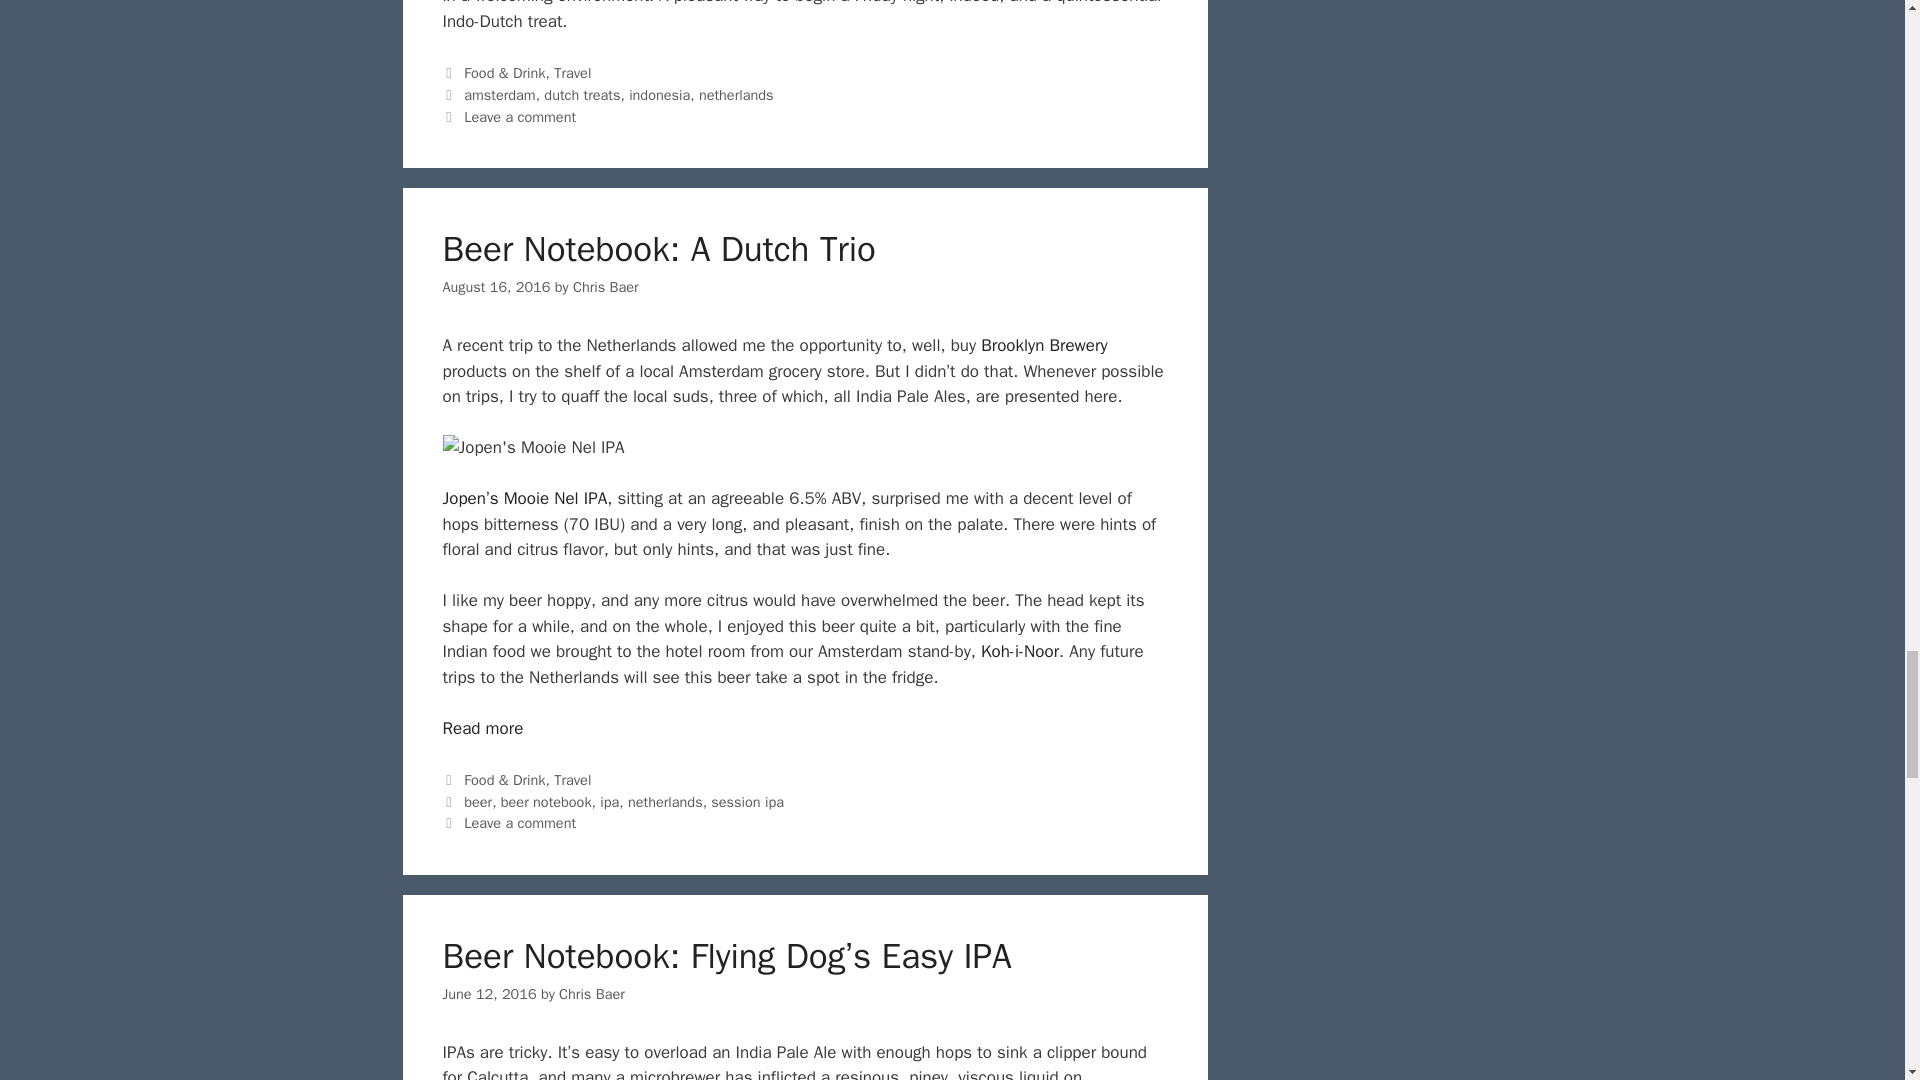 The width and height of the screenshot is (1920, 1080). What do you see at coordinates (482, 728) in the screenshot?
I see `Beer Notebook: A Dutch Trio` at bounding box center [482, 728].